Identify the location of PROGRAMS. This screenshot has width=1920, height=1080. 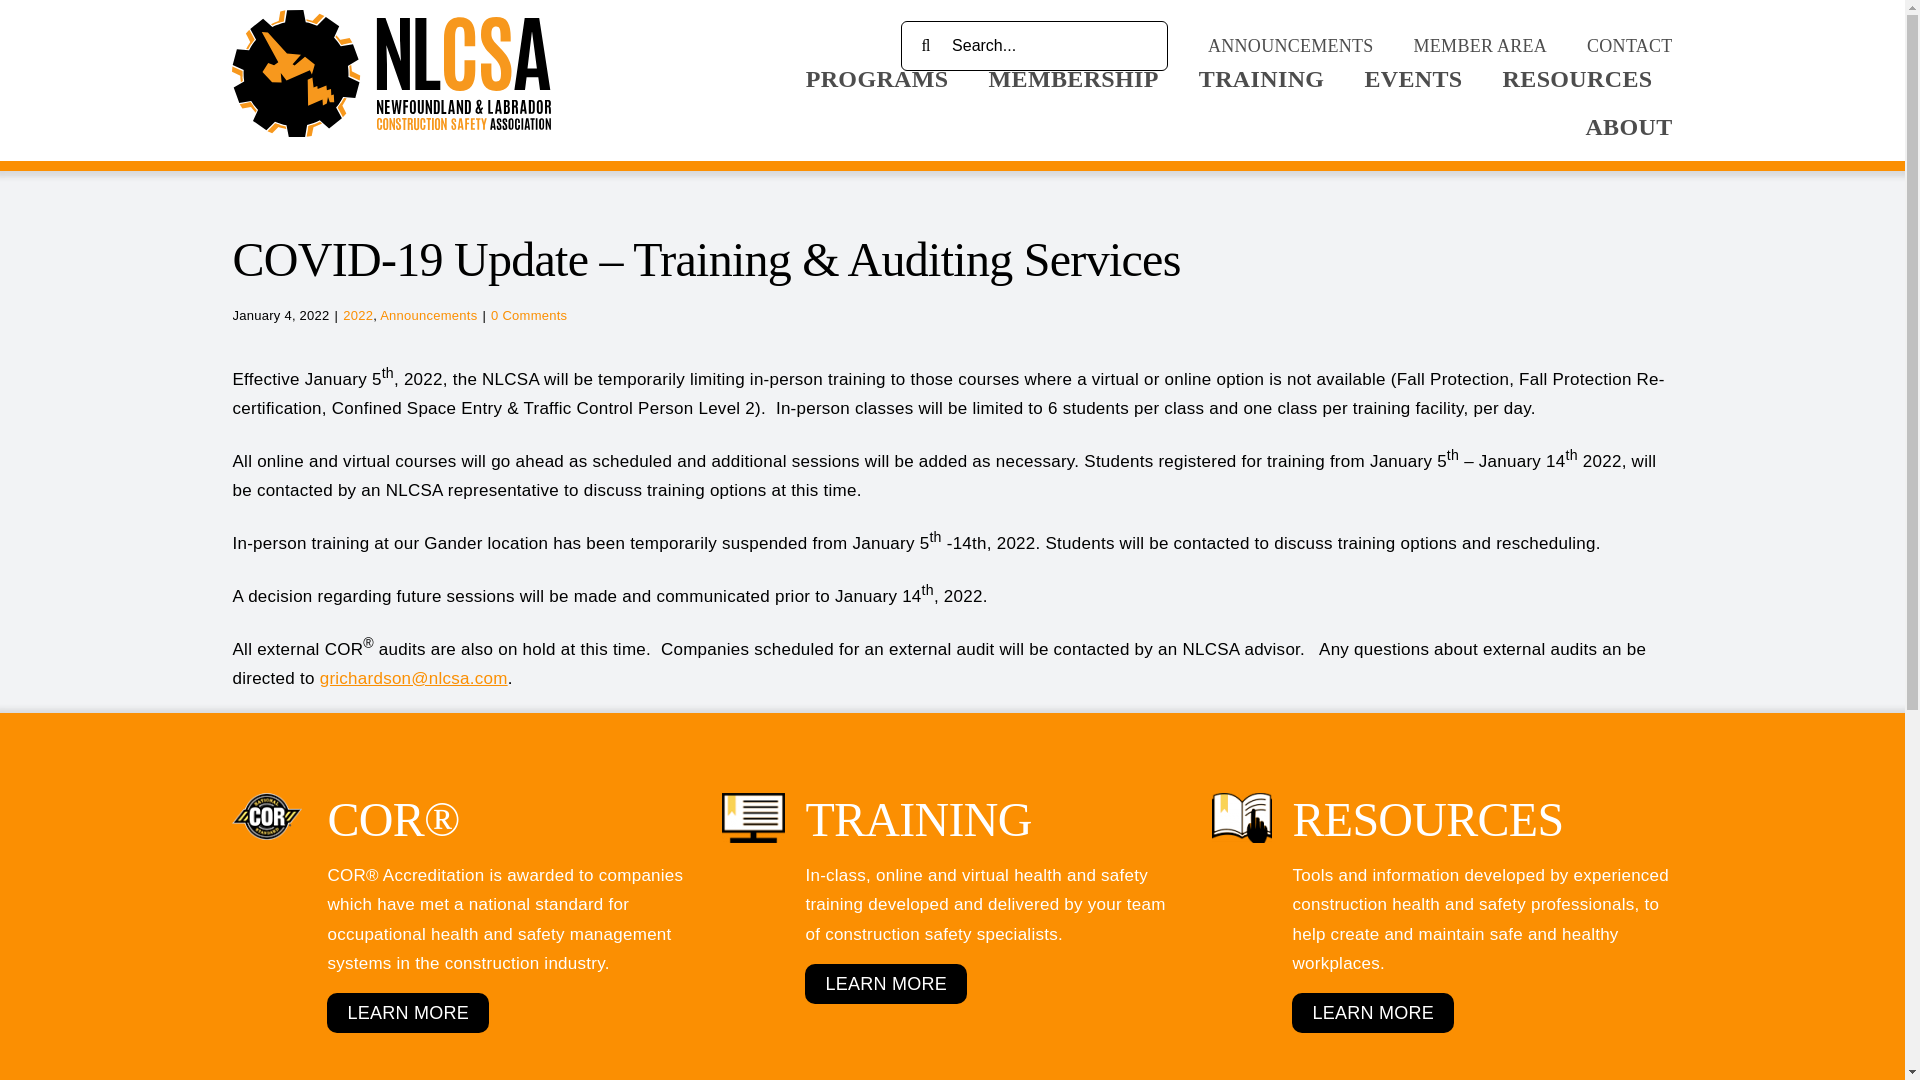
(877, 78).